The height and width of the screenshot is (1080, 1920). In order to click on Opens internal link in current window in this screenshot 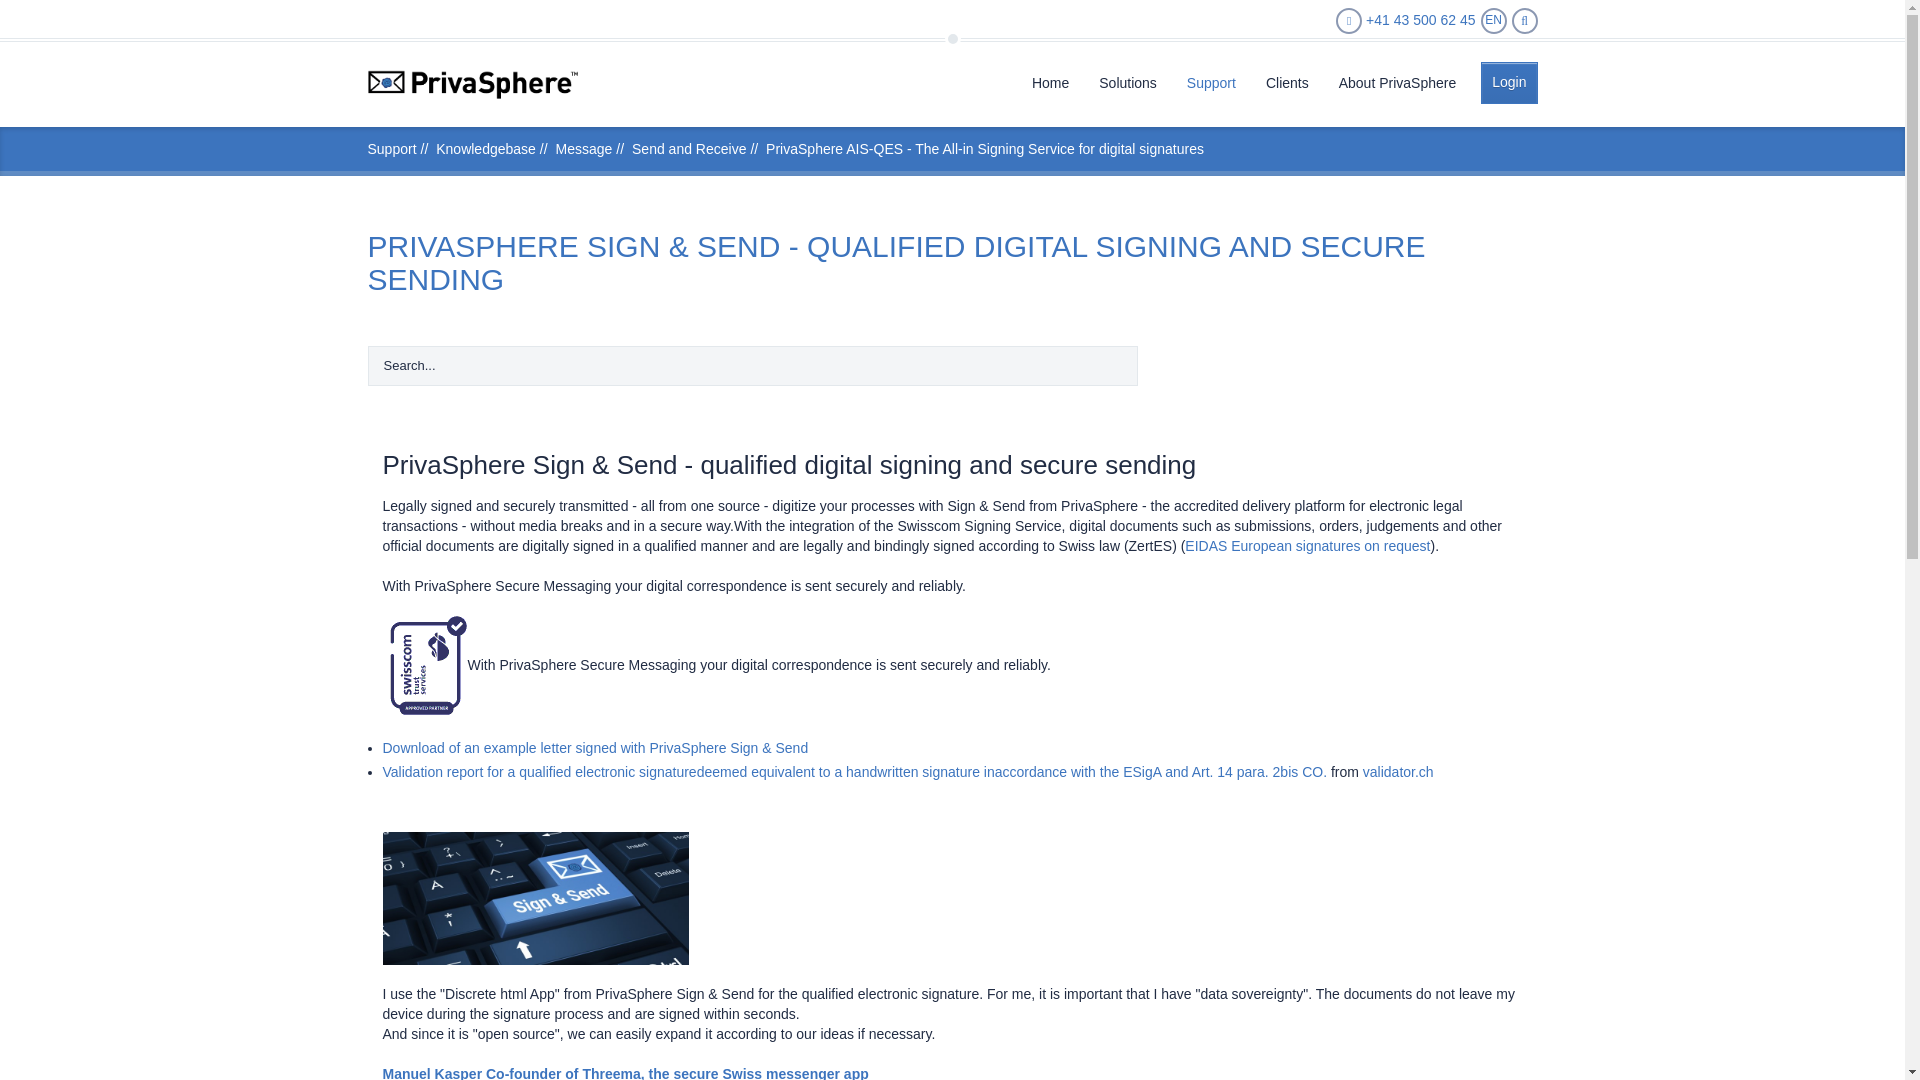, I will do `click(595, 748)`.